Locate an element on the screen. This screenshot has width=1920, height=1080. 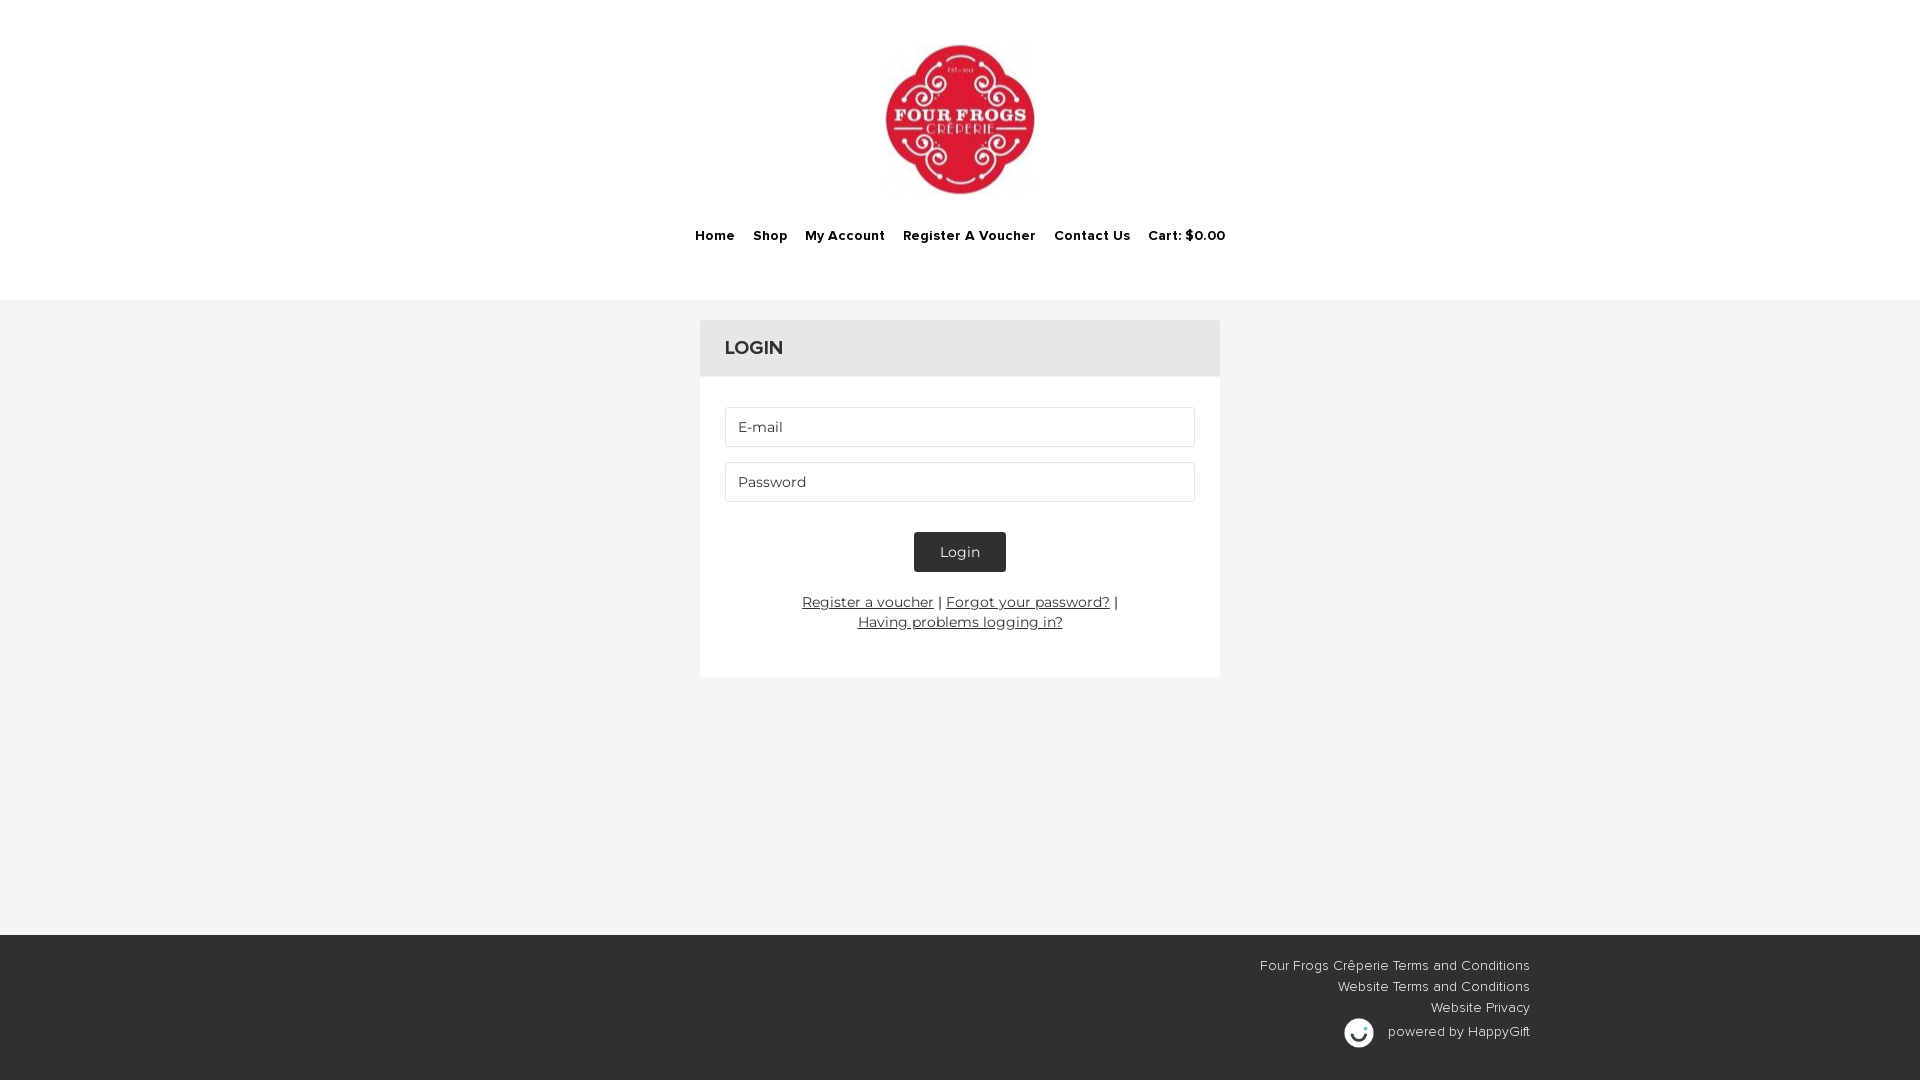
Cart: $0.00 is located at coordinates (1186, 236).